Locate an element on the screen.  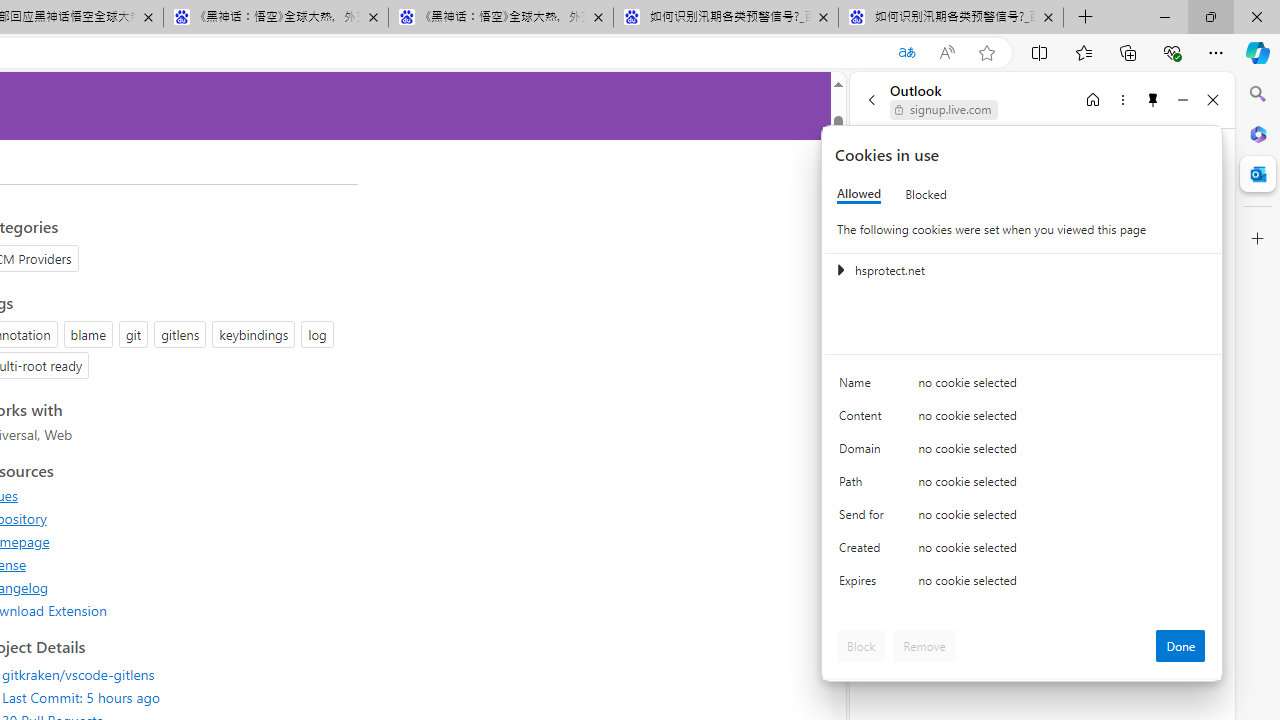
Allowed is located at coordinates (859, 194).